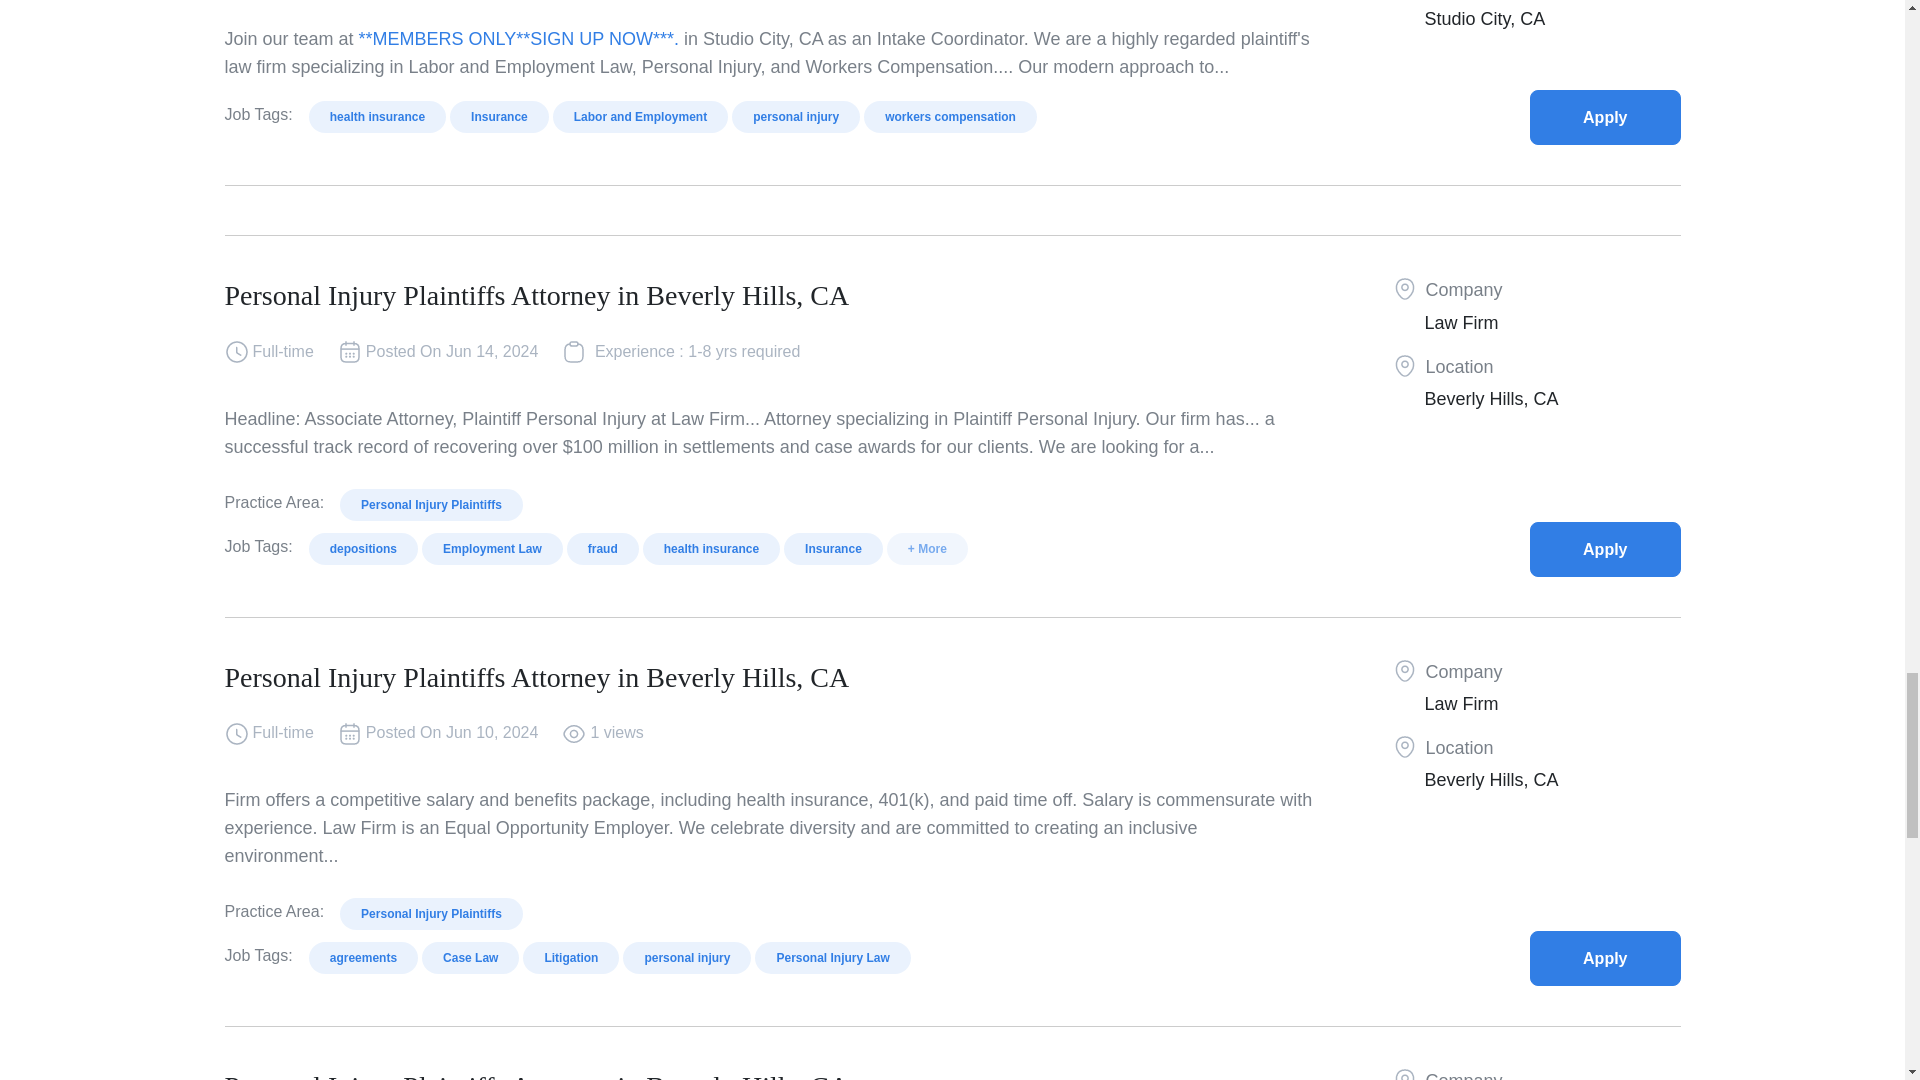 The height and width of the screenshot is (1080, 1920). I want to click on Personal Injury Plaintiffs Attorney in Beverly Hills, CA, so click(1605, 958).